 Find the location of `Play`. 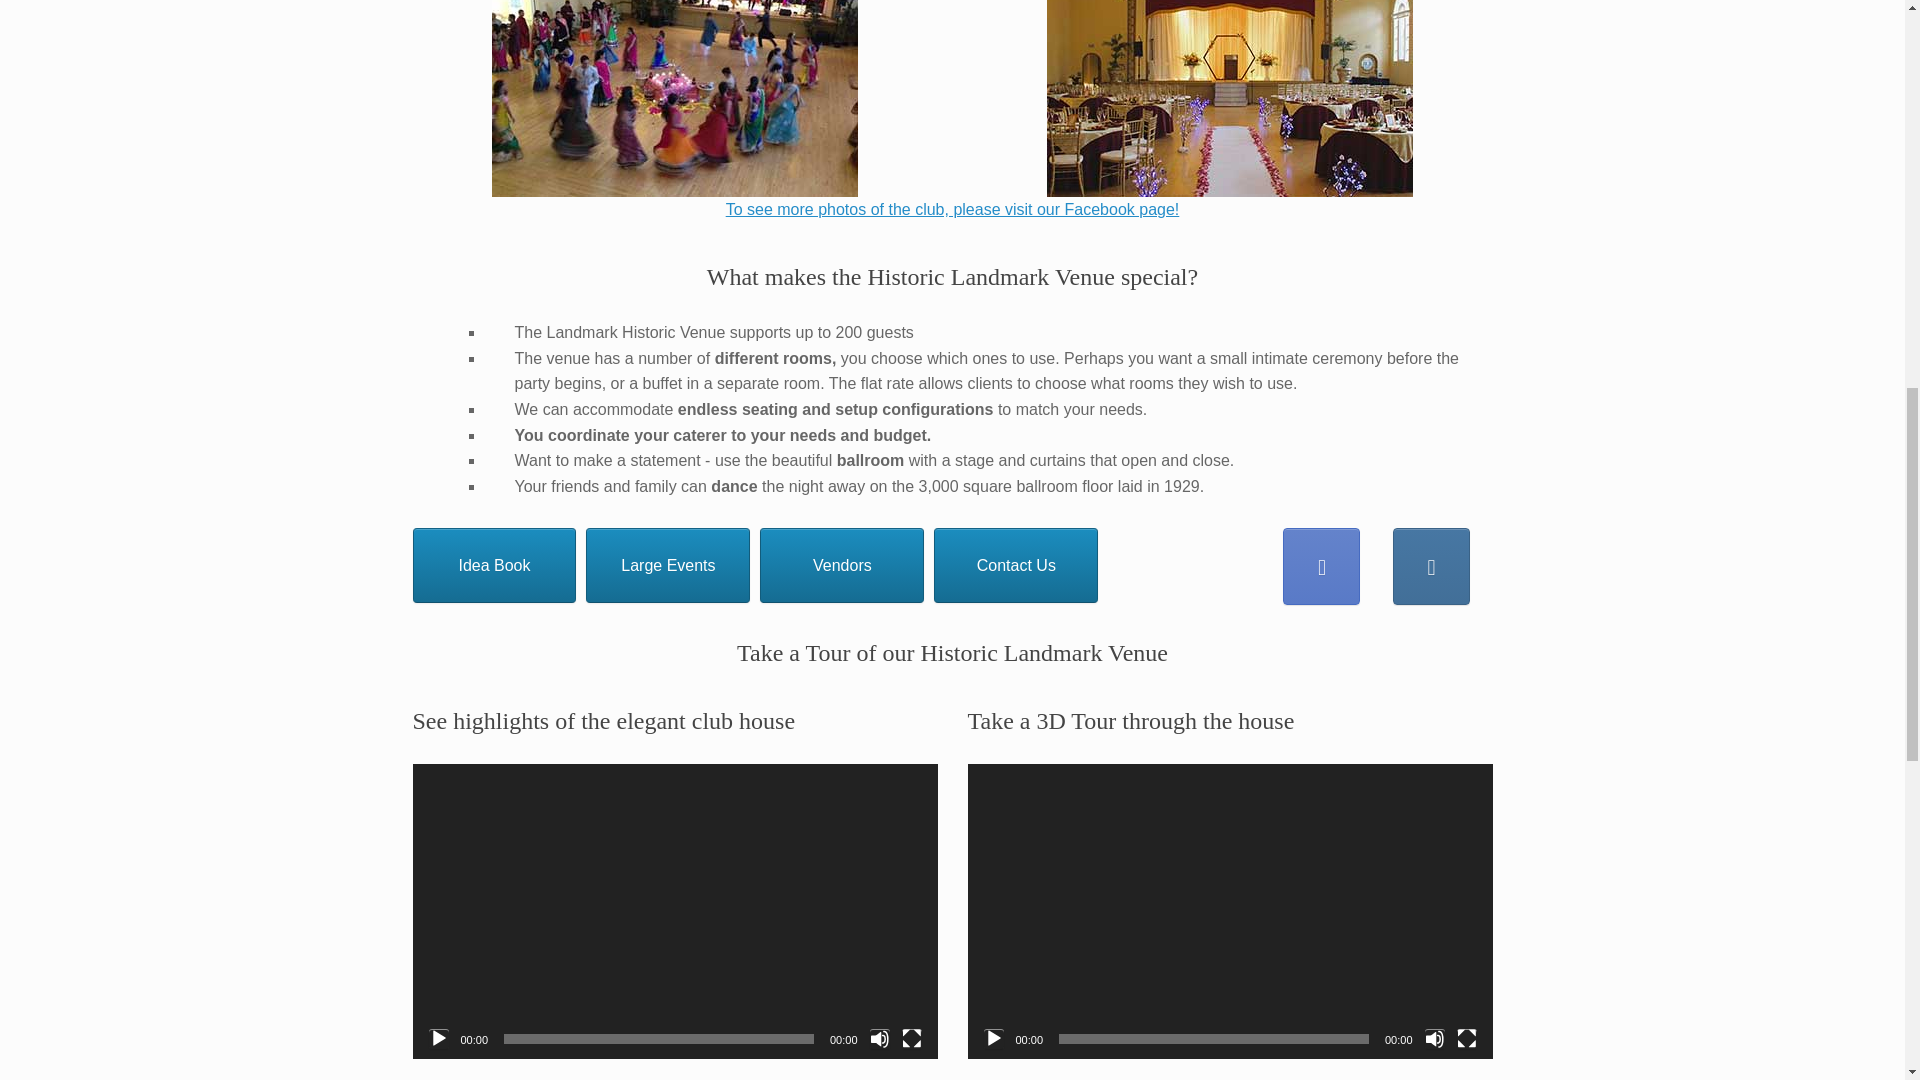

Play is located at coordinates (438, 1038).